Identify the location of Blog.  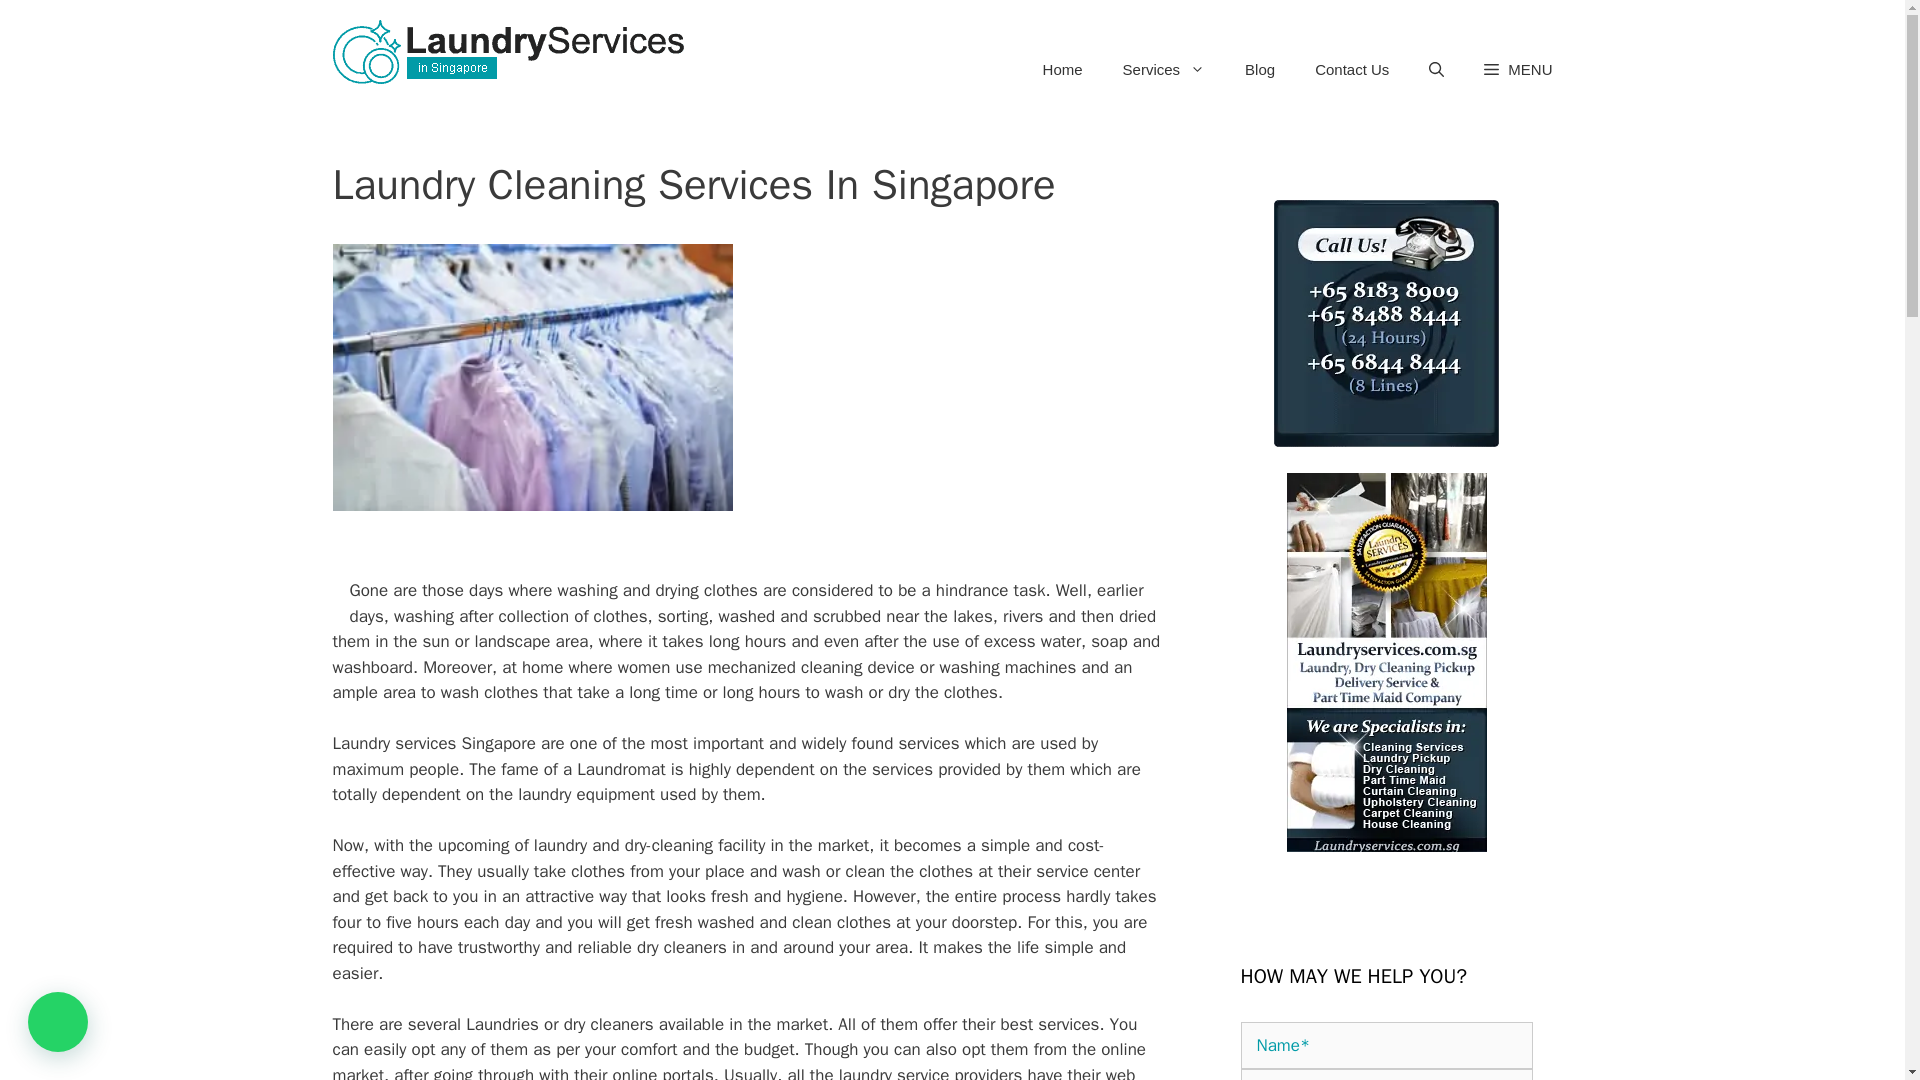
(1259, 70).